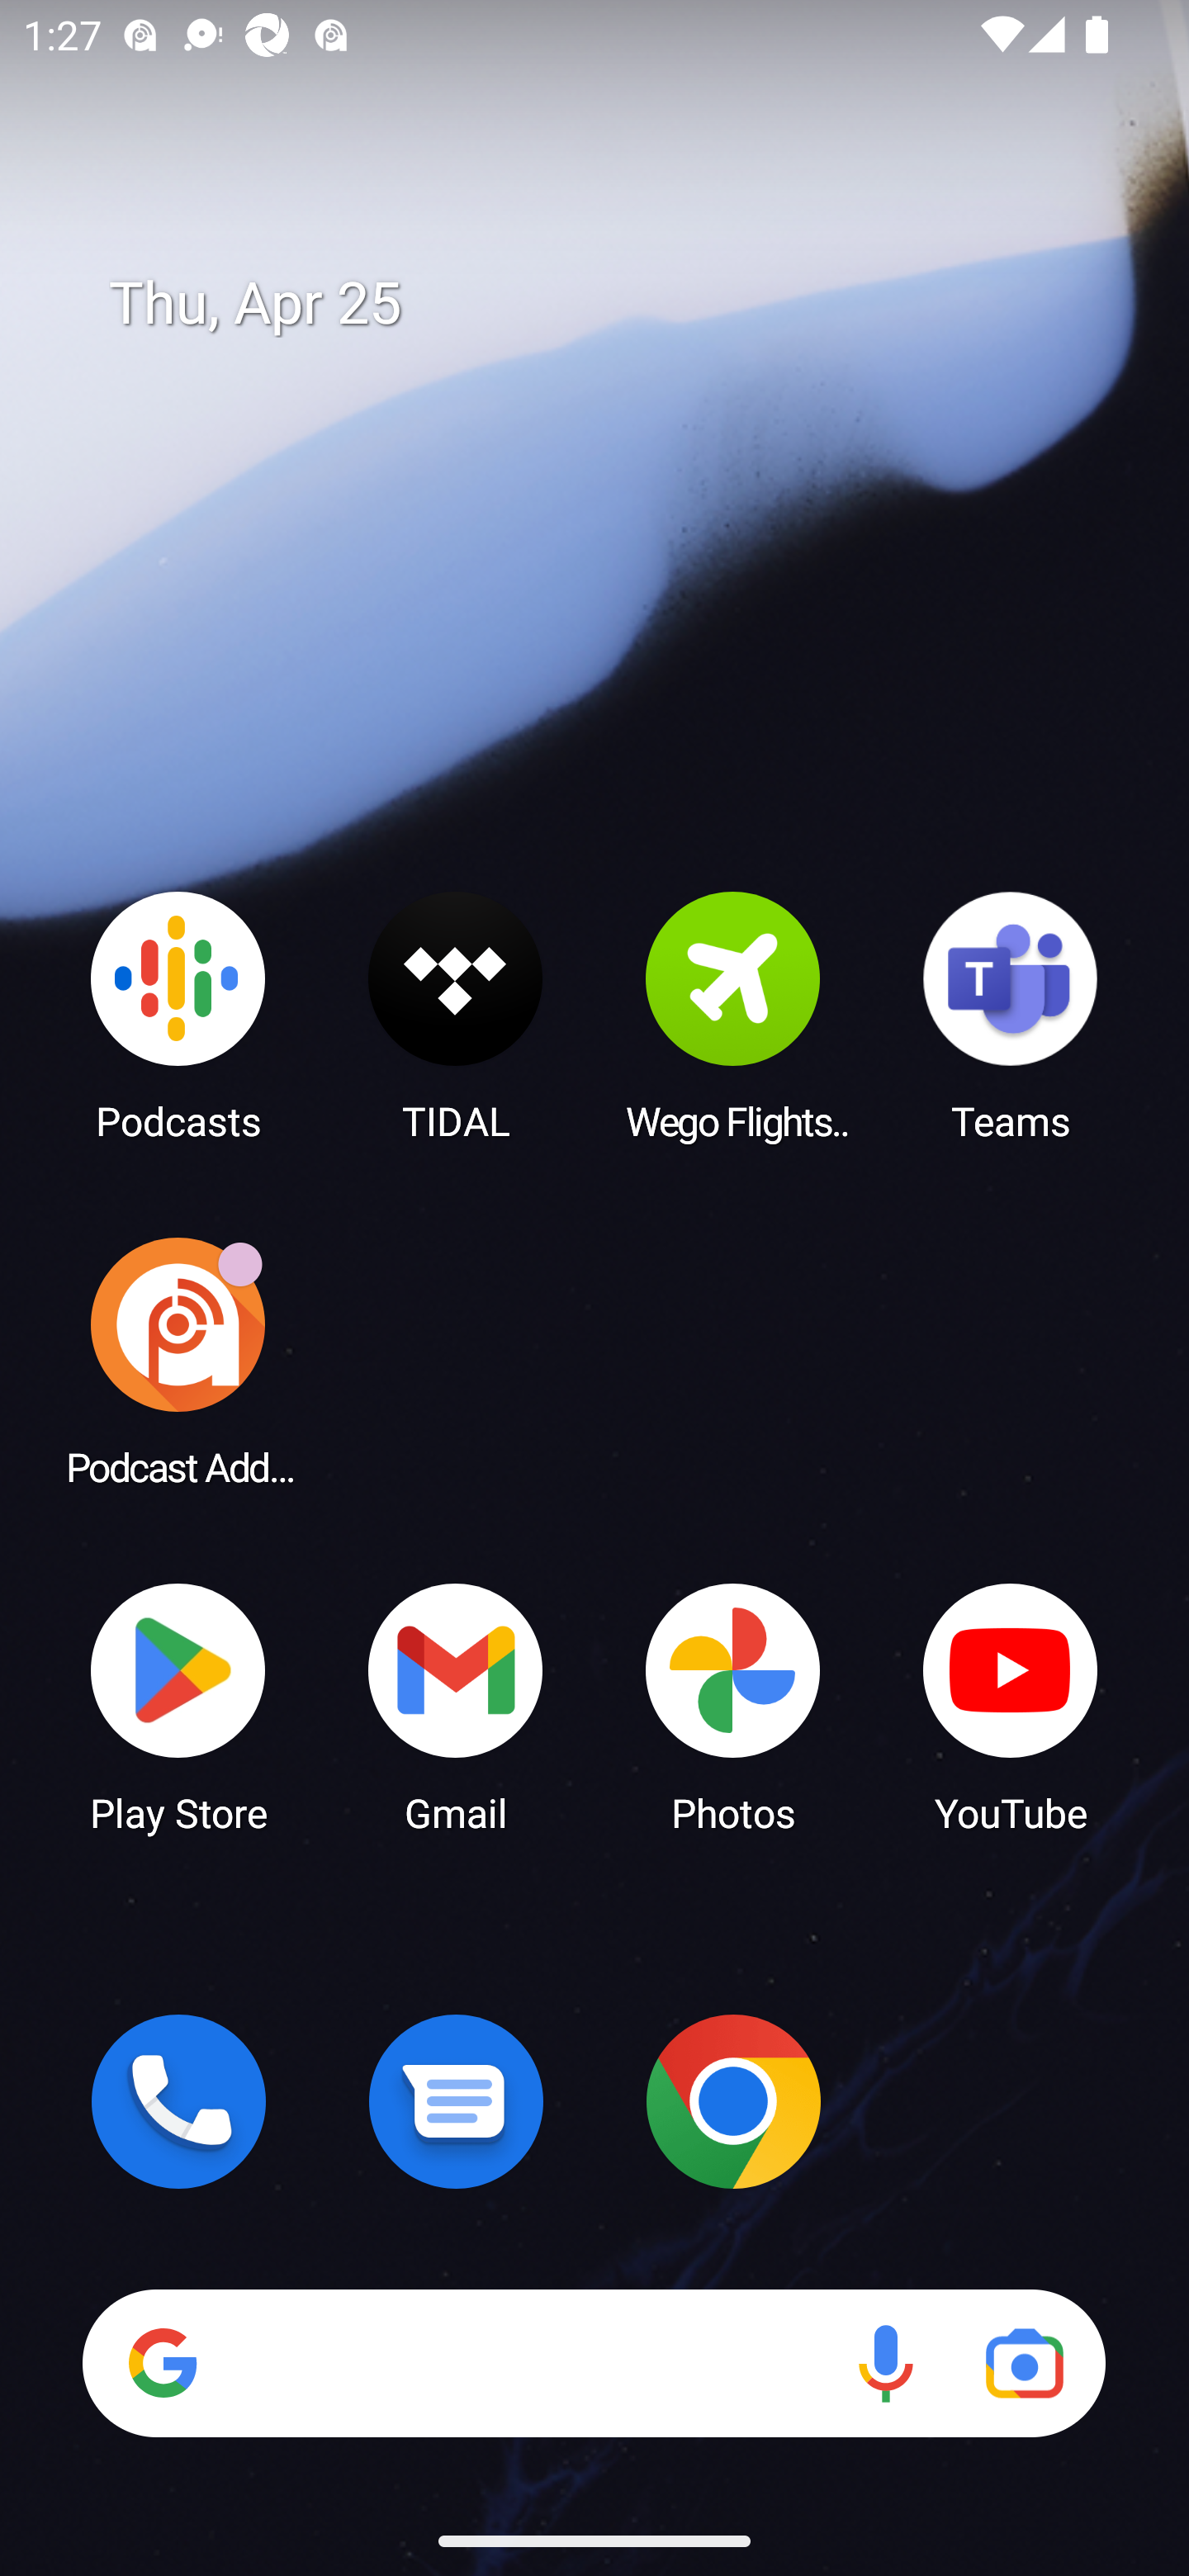 Image resolution: width=1189 pixels, height=2576 pixels. What do you see at coordinates (733, 1706) in the screenshot?
I see `Photos` at bounding box center [733, 1706].